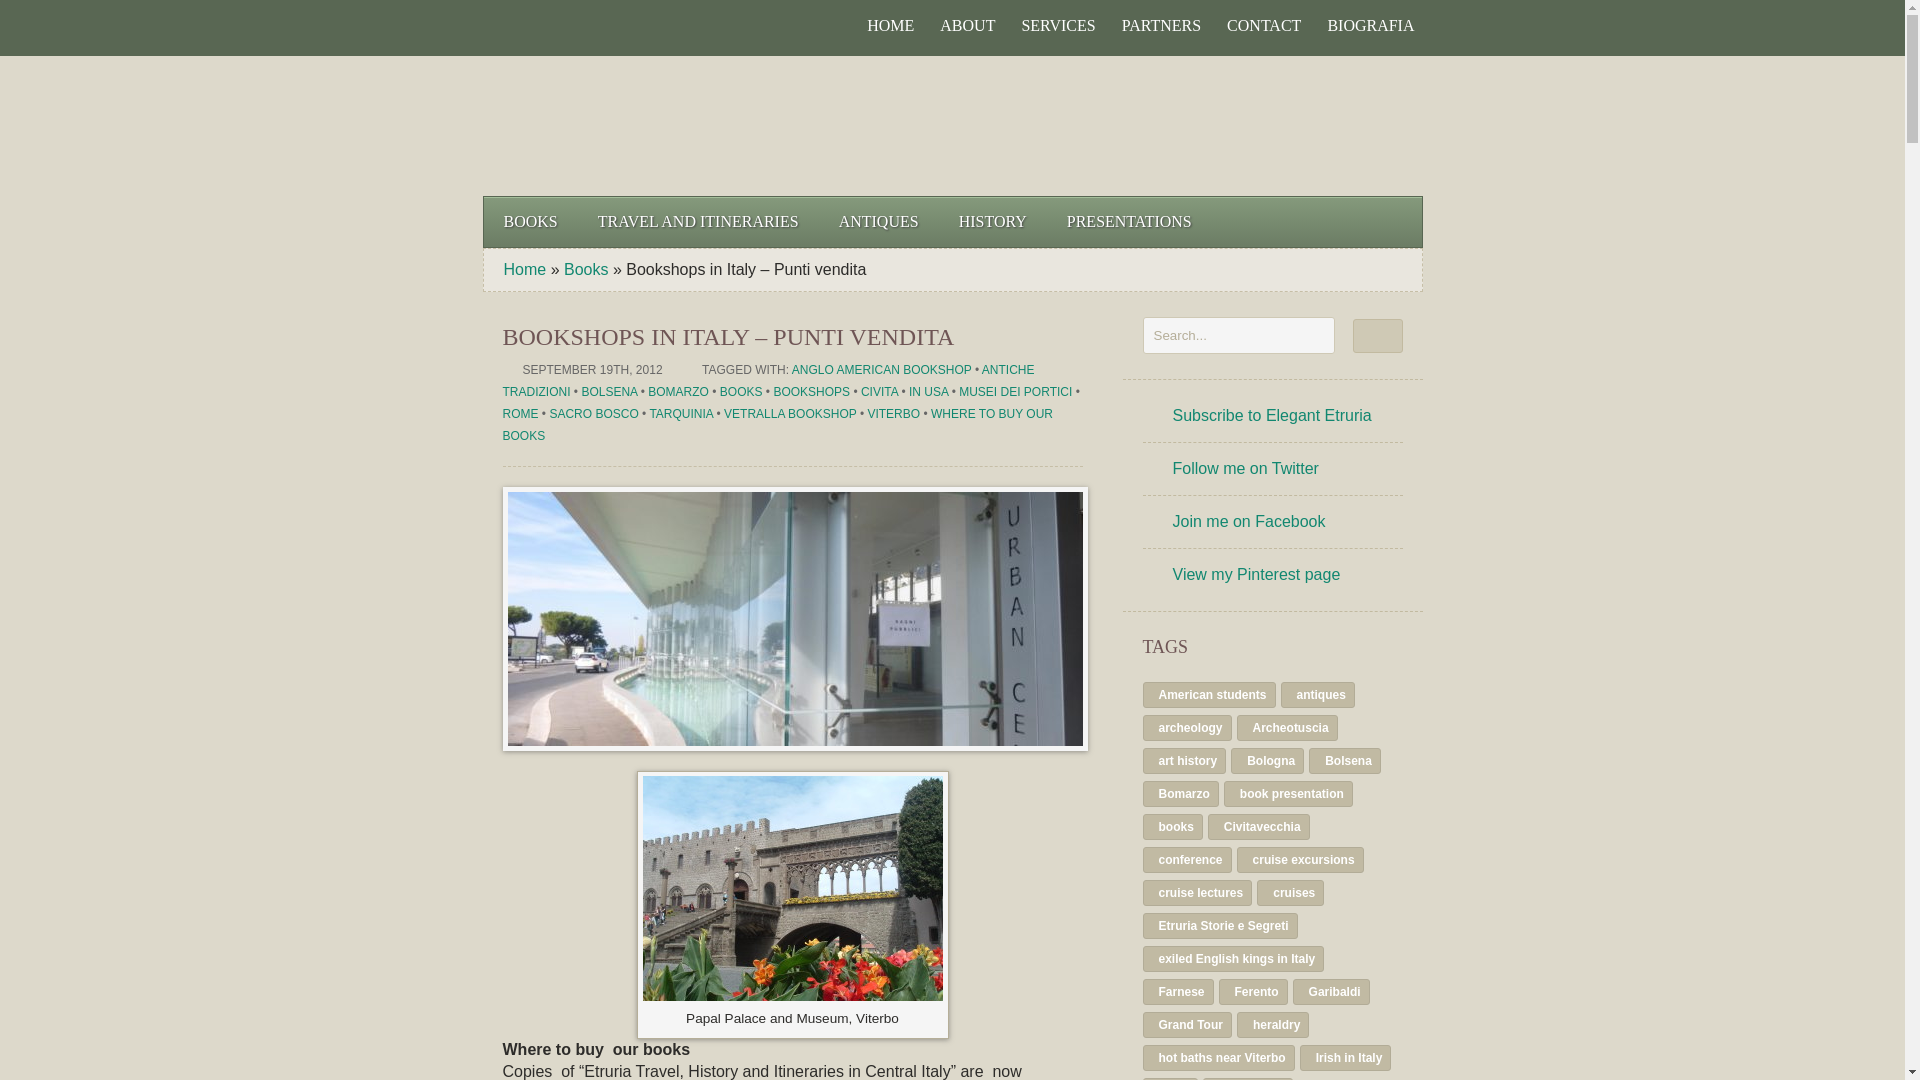  What do you see at coordinates (1014, 391) in the screenshot?
I see `MUSEI DEI PORTICI` at bounding box center [1014, 391].